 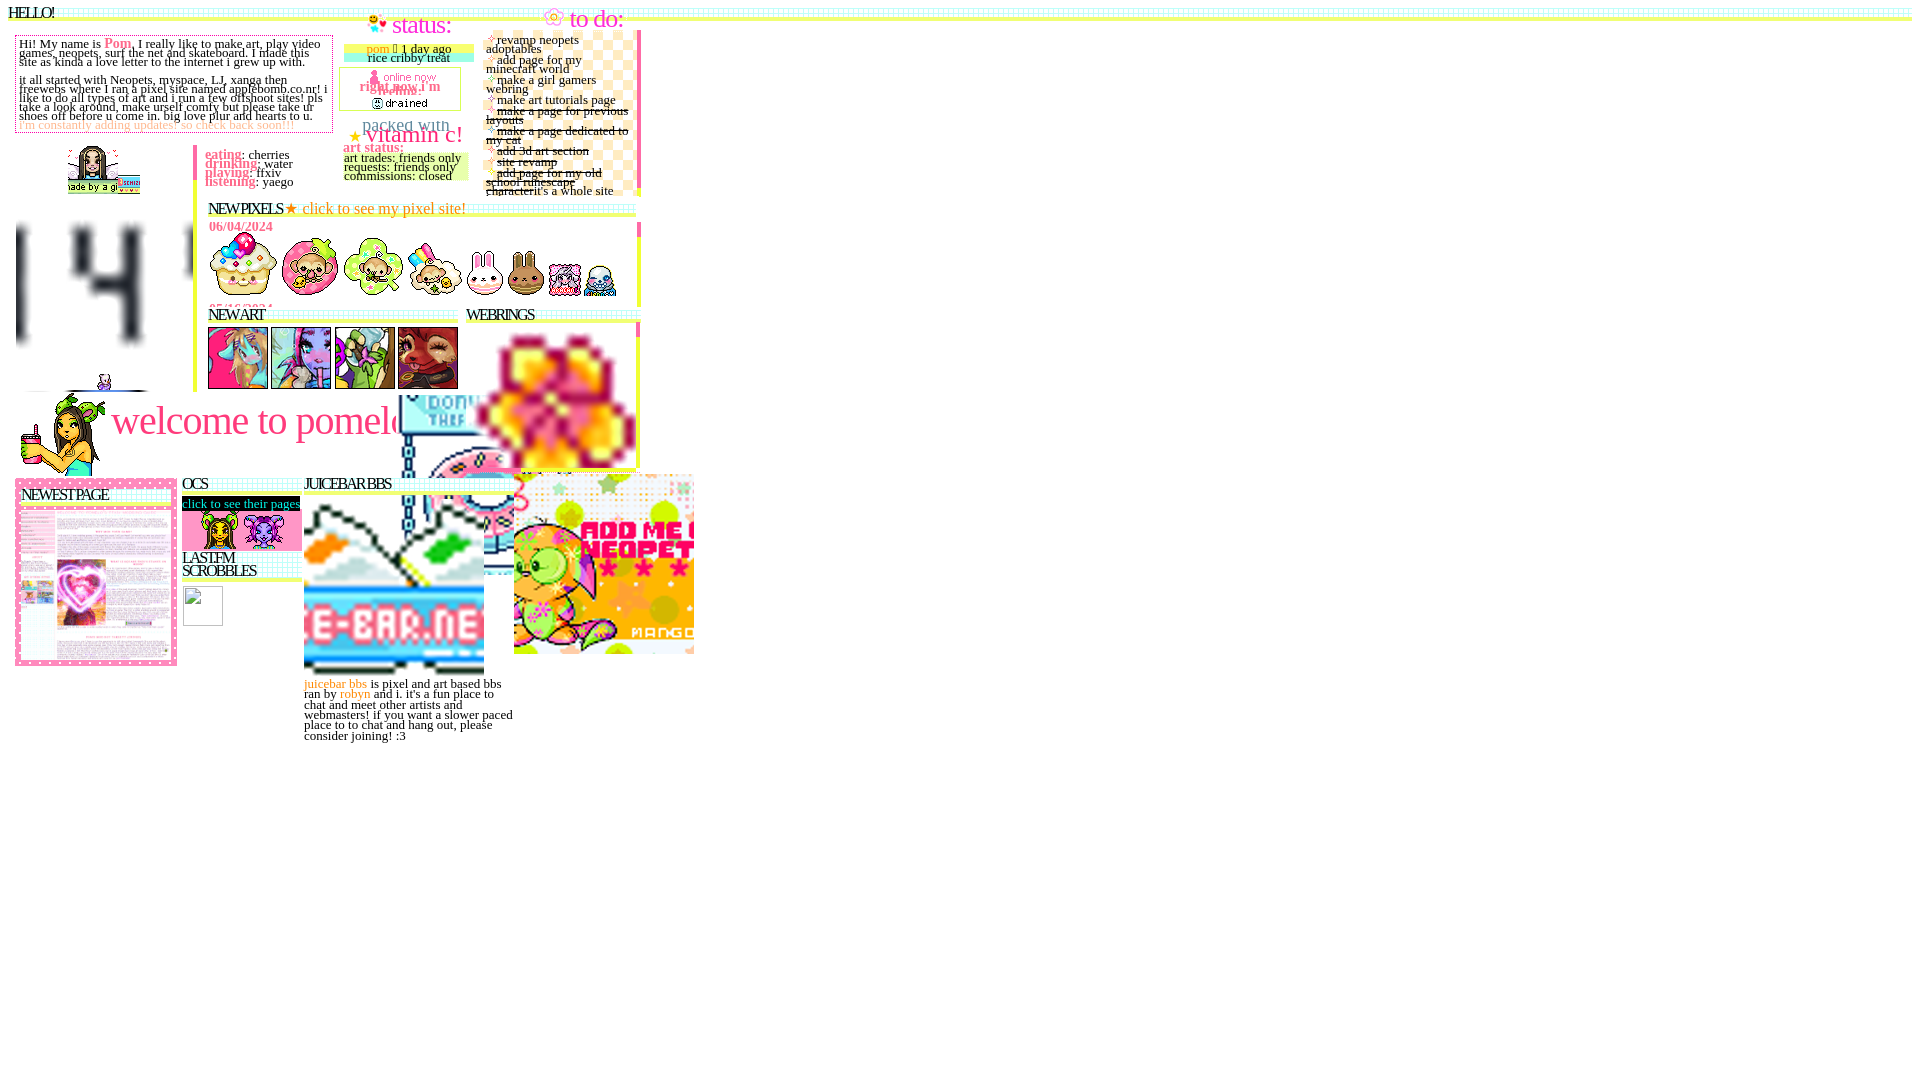 I want to click on I Choose You! :: POKEMON, so click(x=105, y=566).